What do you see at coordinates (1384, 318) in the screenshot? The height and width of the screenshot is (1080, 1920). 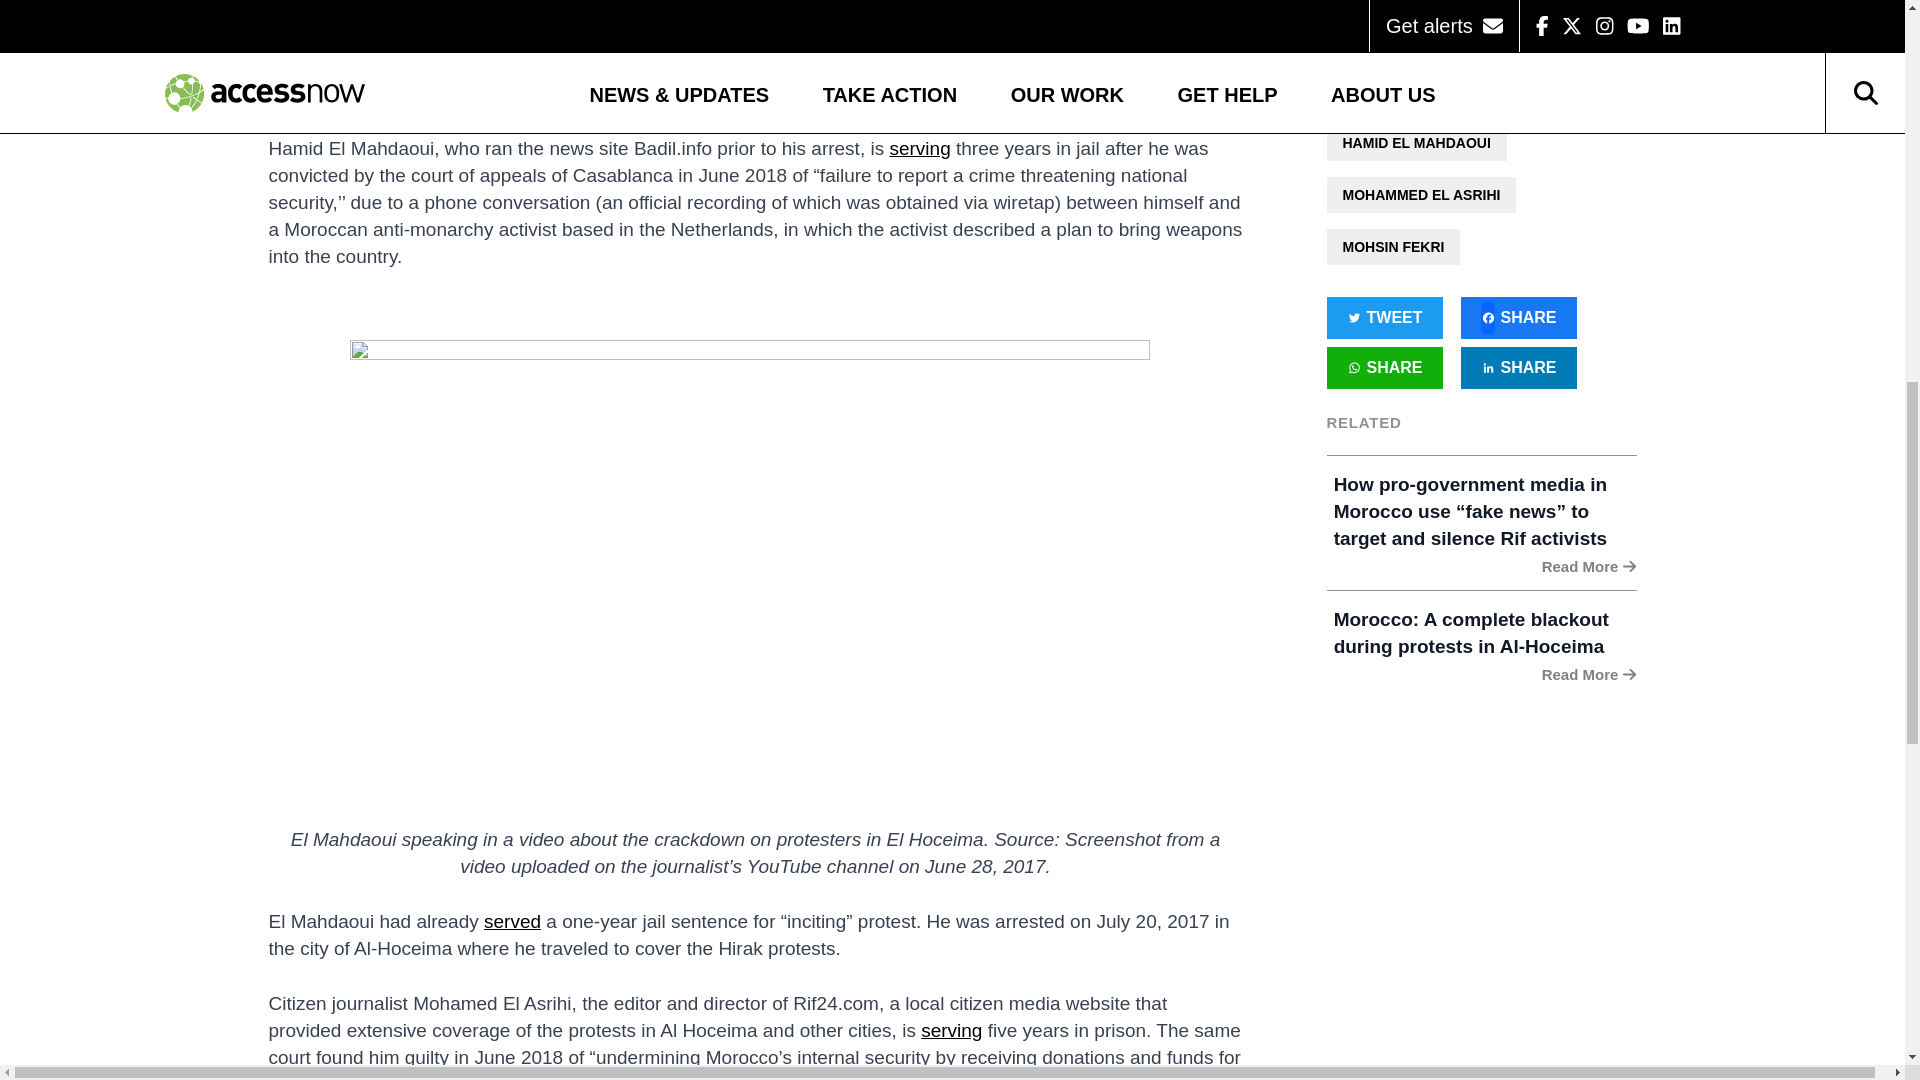 I see `Twitter` at bounding box center [1384, 318].